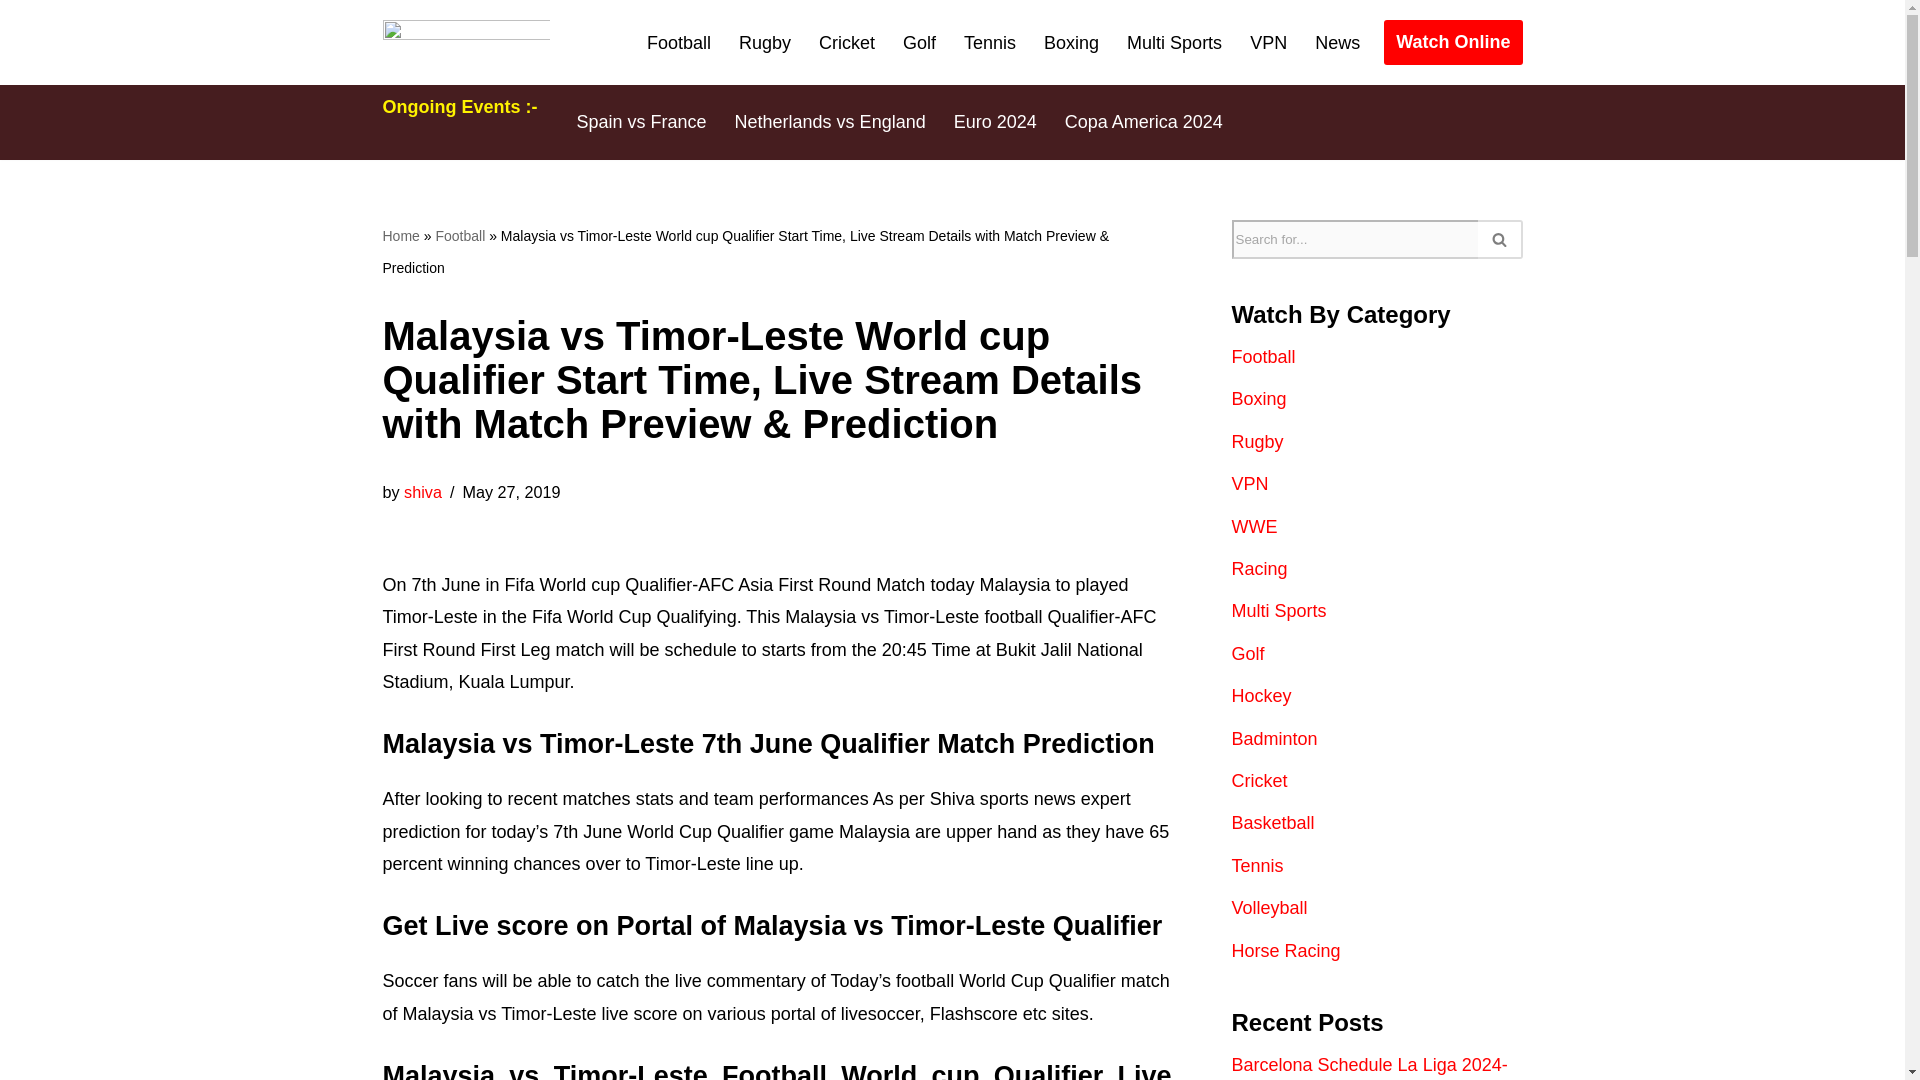 The image size is (1920, 1080). I want to click on Multi Sports, so click(1174, 43).